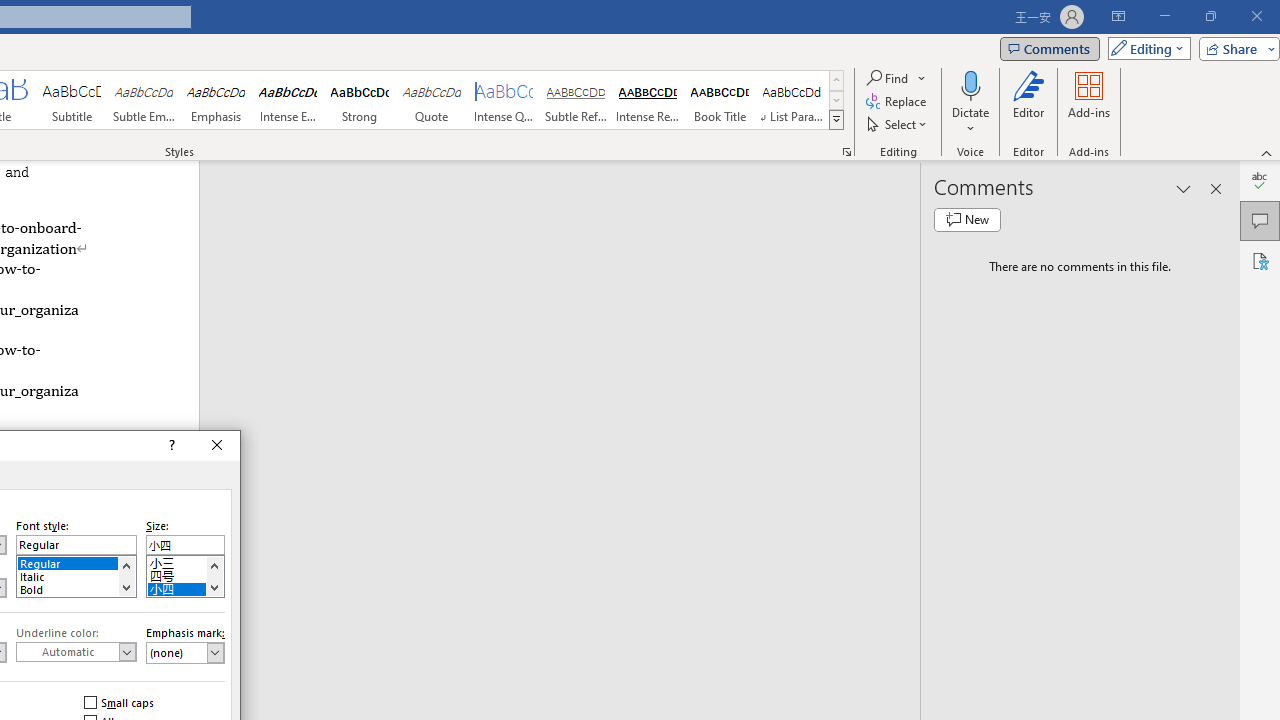  What do you see at coordinates (1216, 188) in the screenshot?
I see `Close pane` at bounding box center [1216, 188].